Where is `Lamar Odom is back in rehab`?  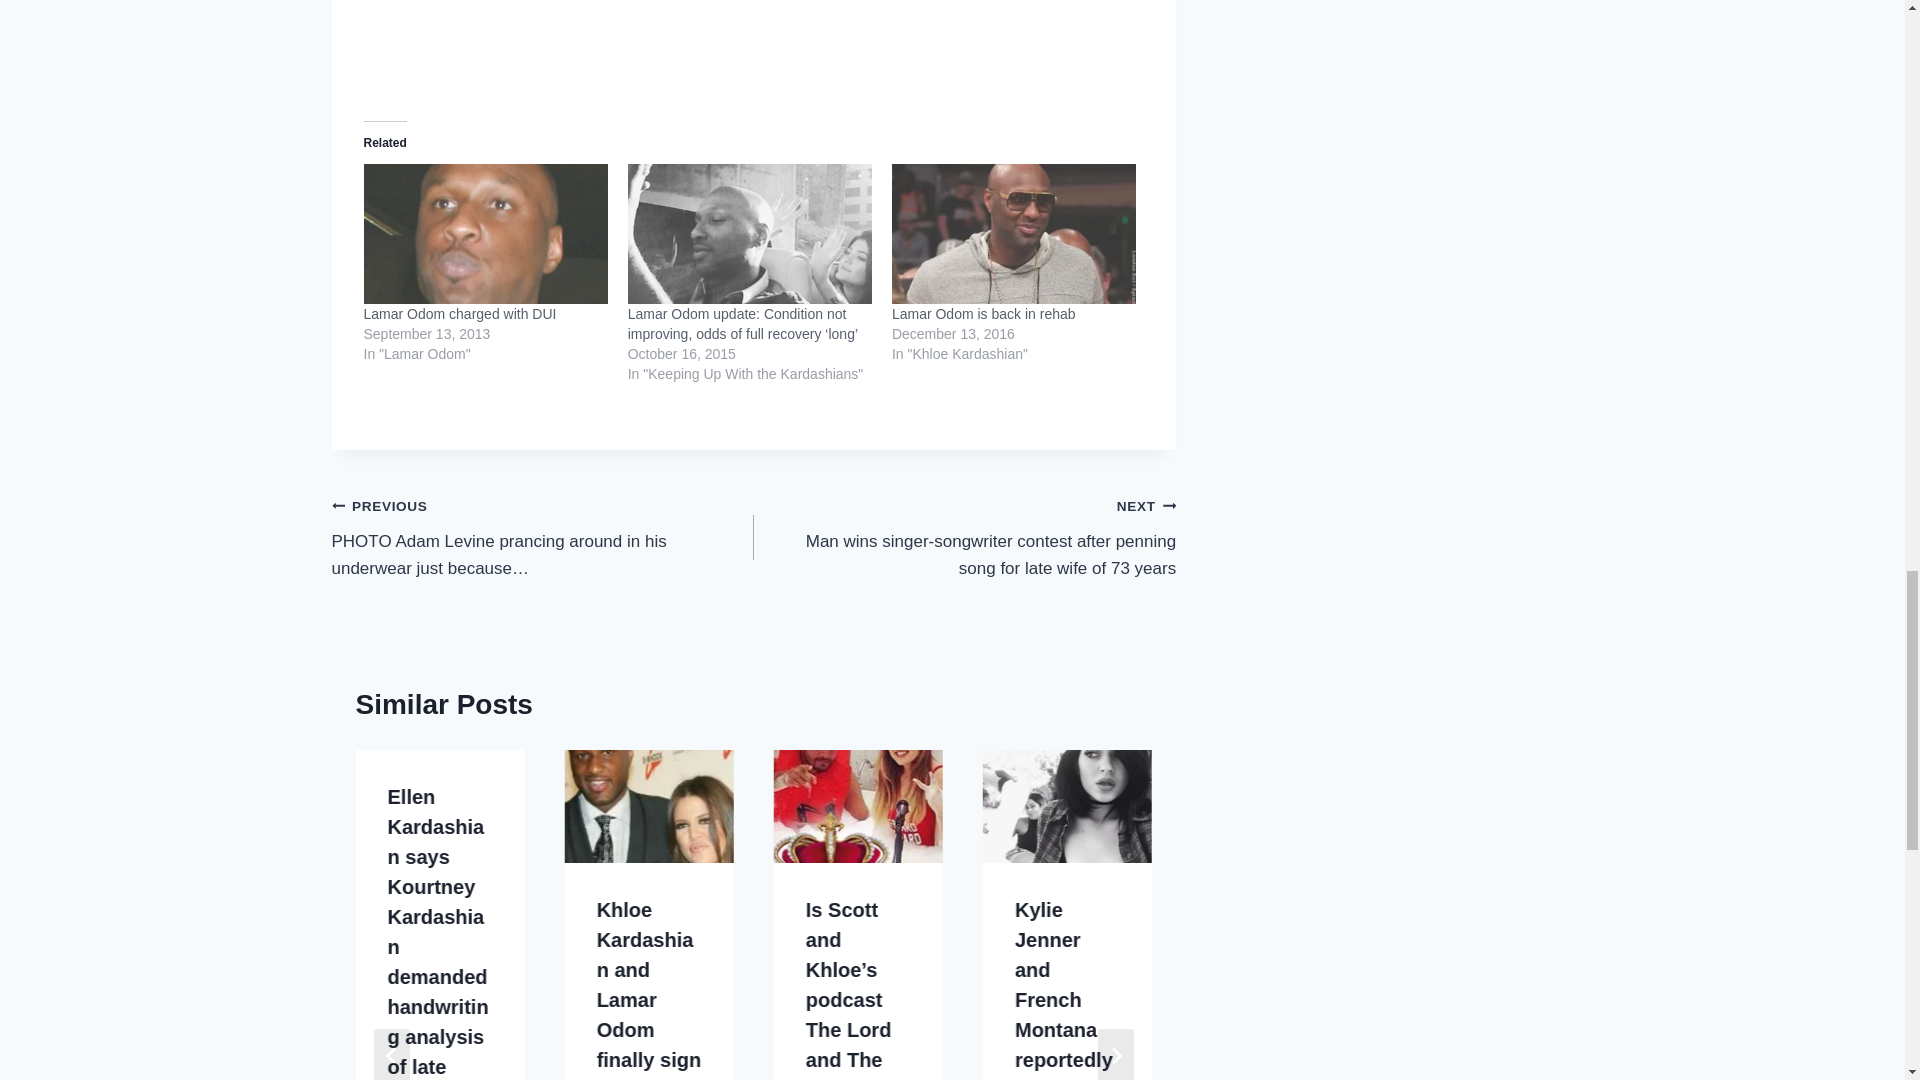 Lamar Odom is back in rehab is located at coordinates (984, 313).